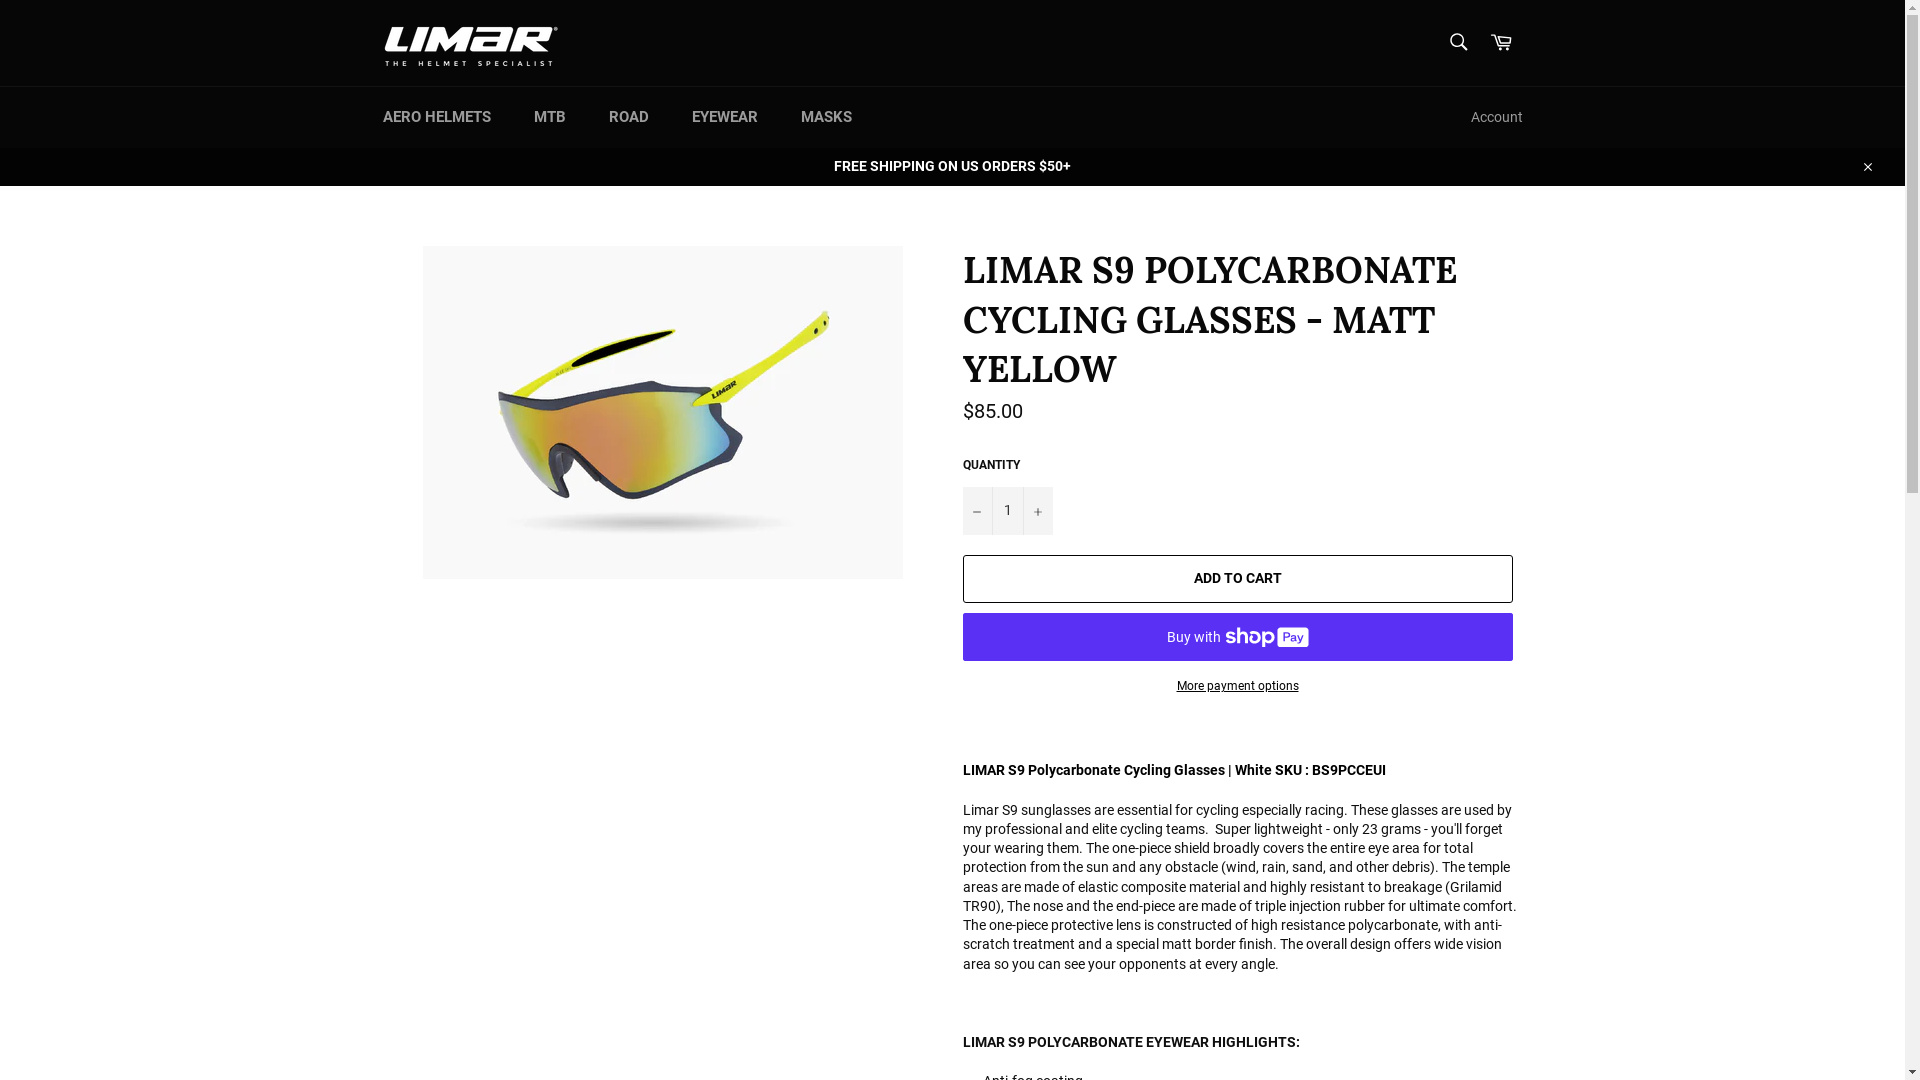  What do you see at coordinates (1501, 42) in the screenshot?
I see `Cart` at bounding box center [1501, 42].